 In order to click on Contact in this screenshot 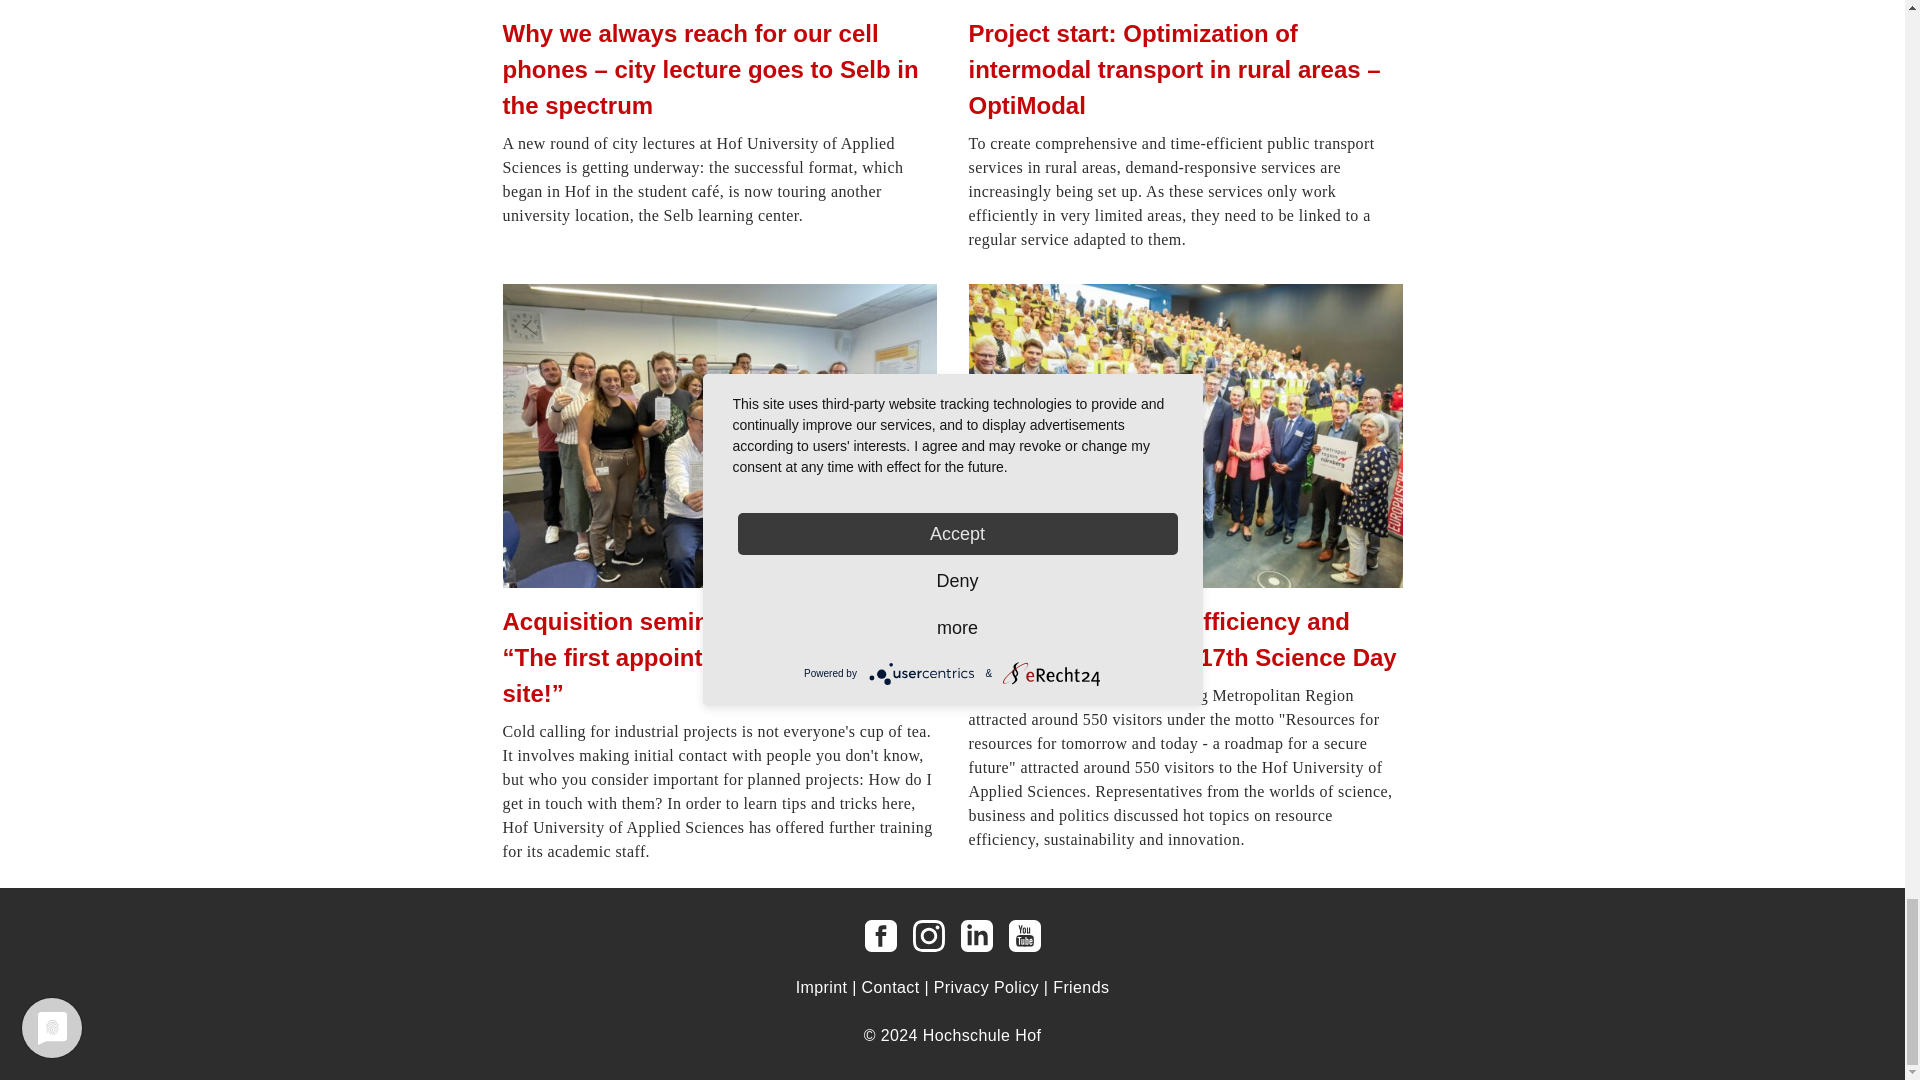, I will do `click(890, 986)`.